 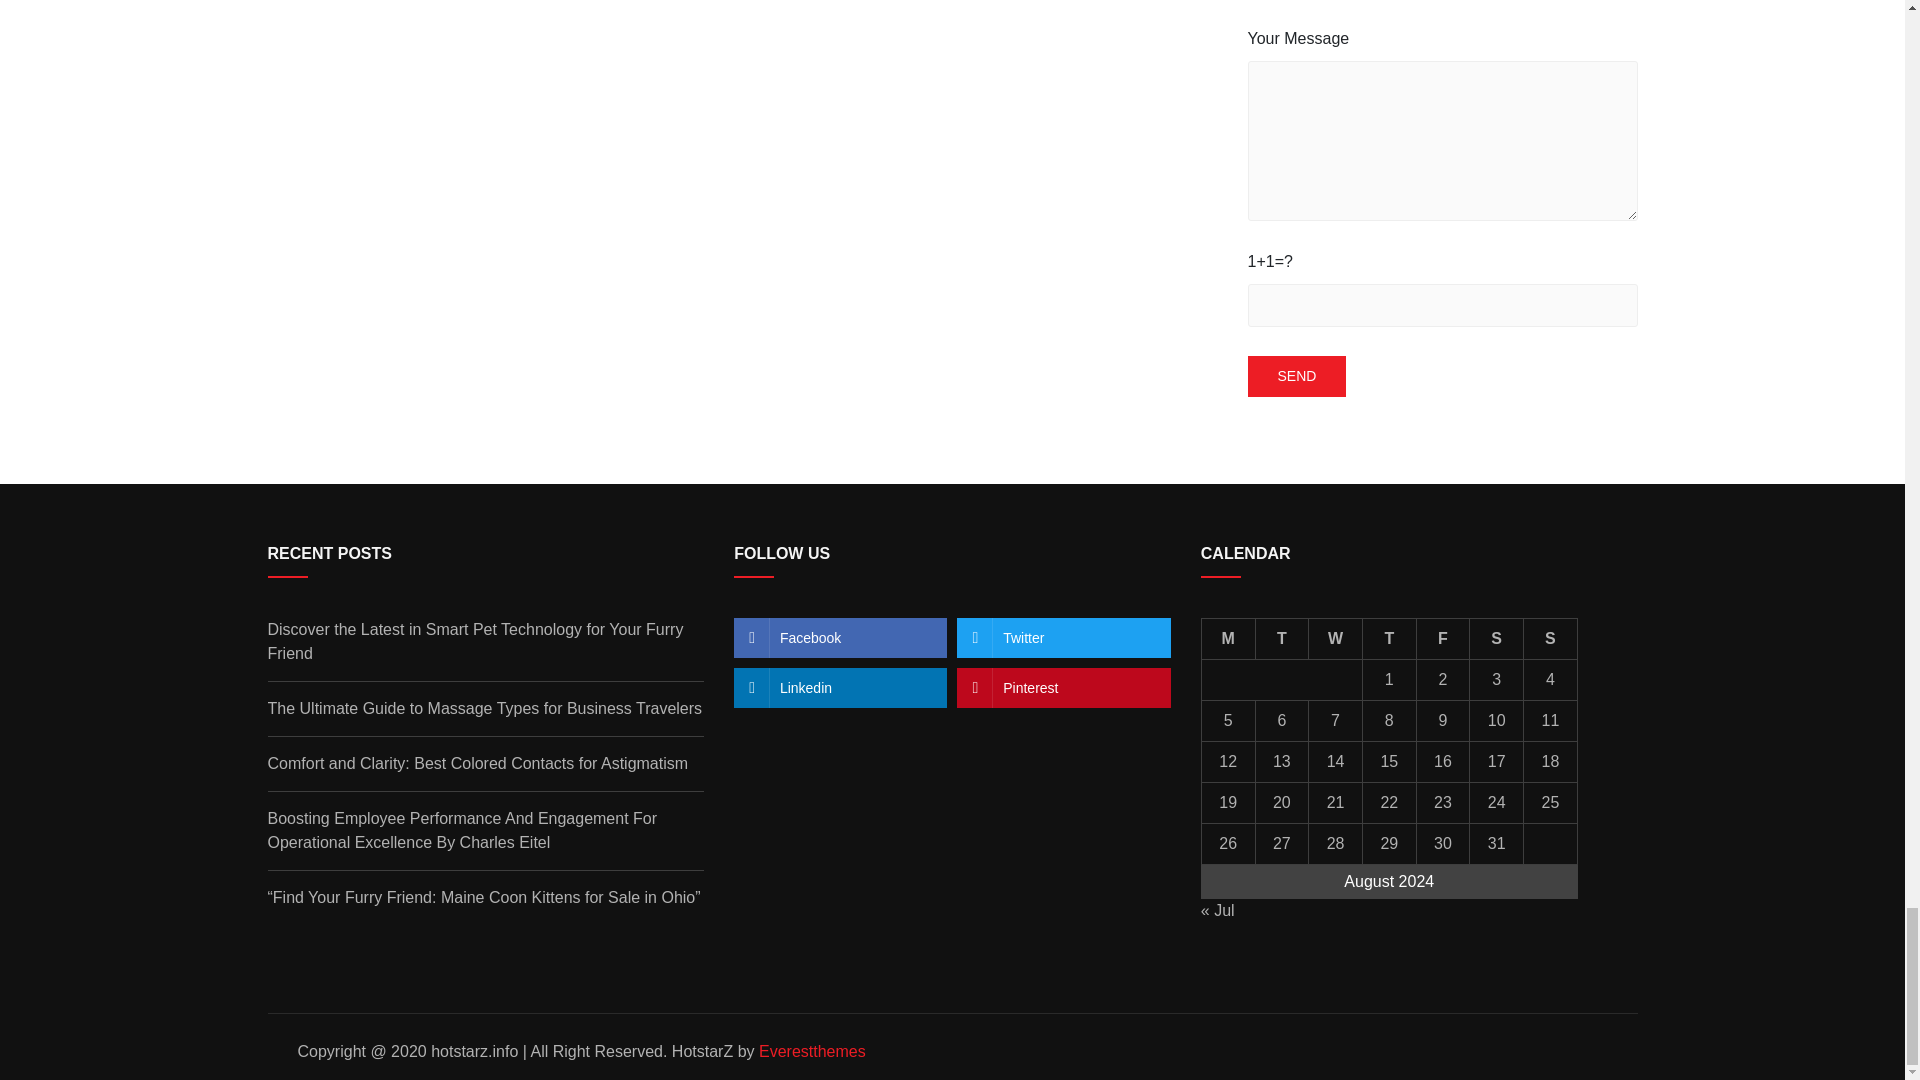 What do you see at coordinates (1497, 638) in the screenshot?
I see `Saturday` at bounding box center [1497, 638].